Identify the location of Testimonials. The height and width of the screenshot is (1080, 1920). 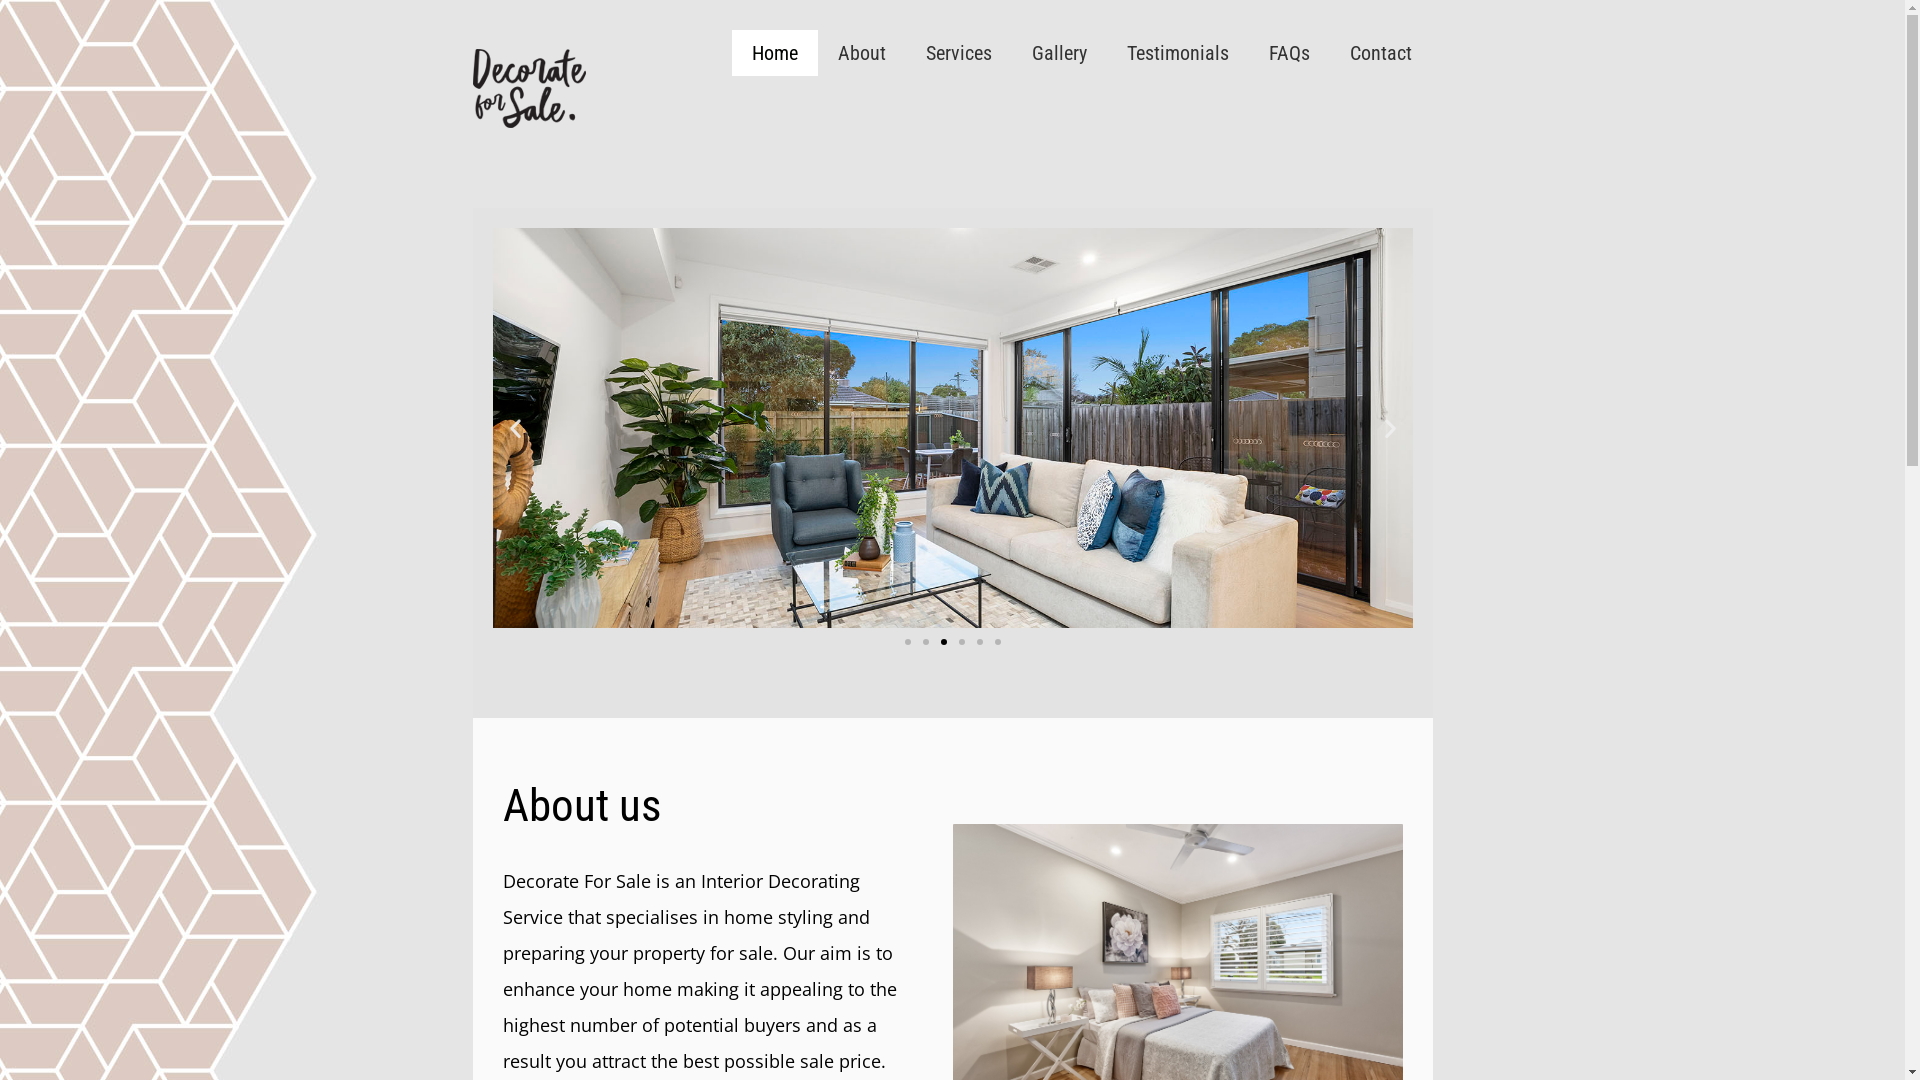
(1178, 53).